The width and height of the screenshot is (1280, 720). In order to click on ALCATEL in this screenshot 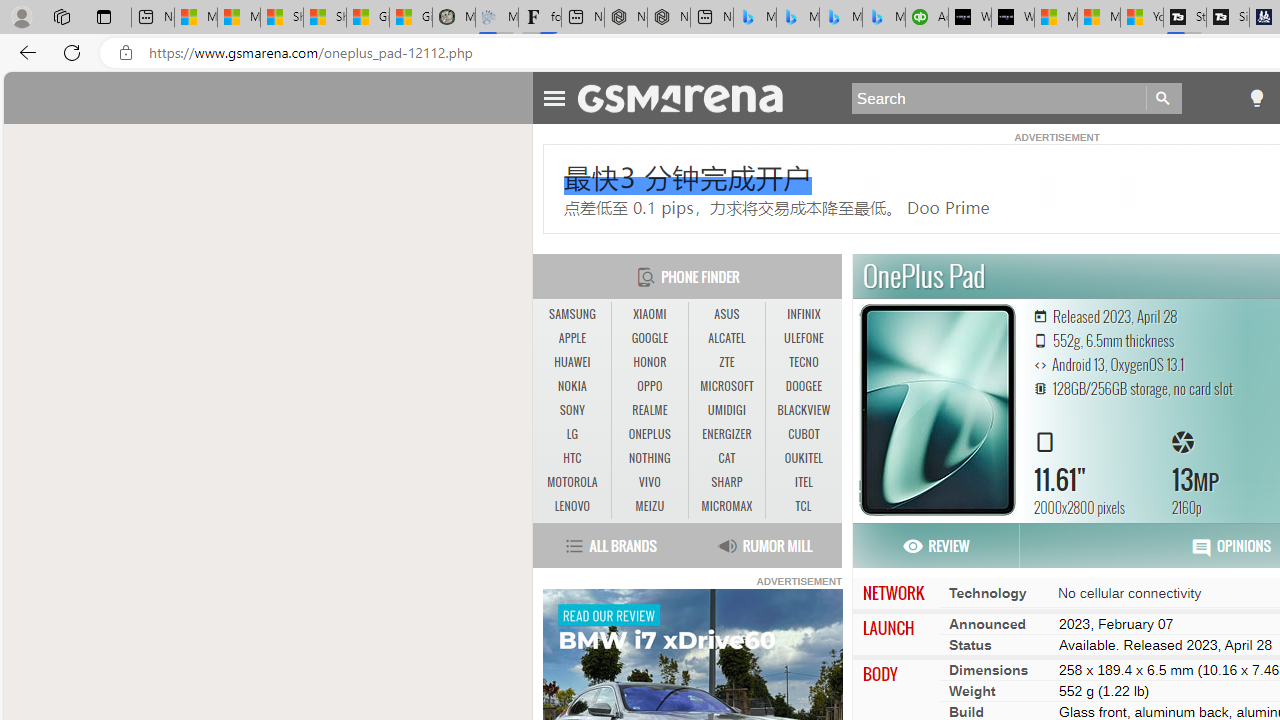, I will do `click(726, 339)`.